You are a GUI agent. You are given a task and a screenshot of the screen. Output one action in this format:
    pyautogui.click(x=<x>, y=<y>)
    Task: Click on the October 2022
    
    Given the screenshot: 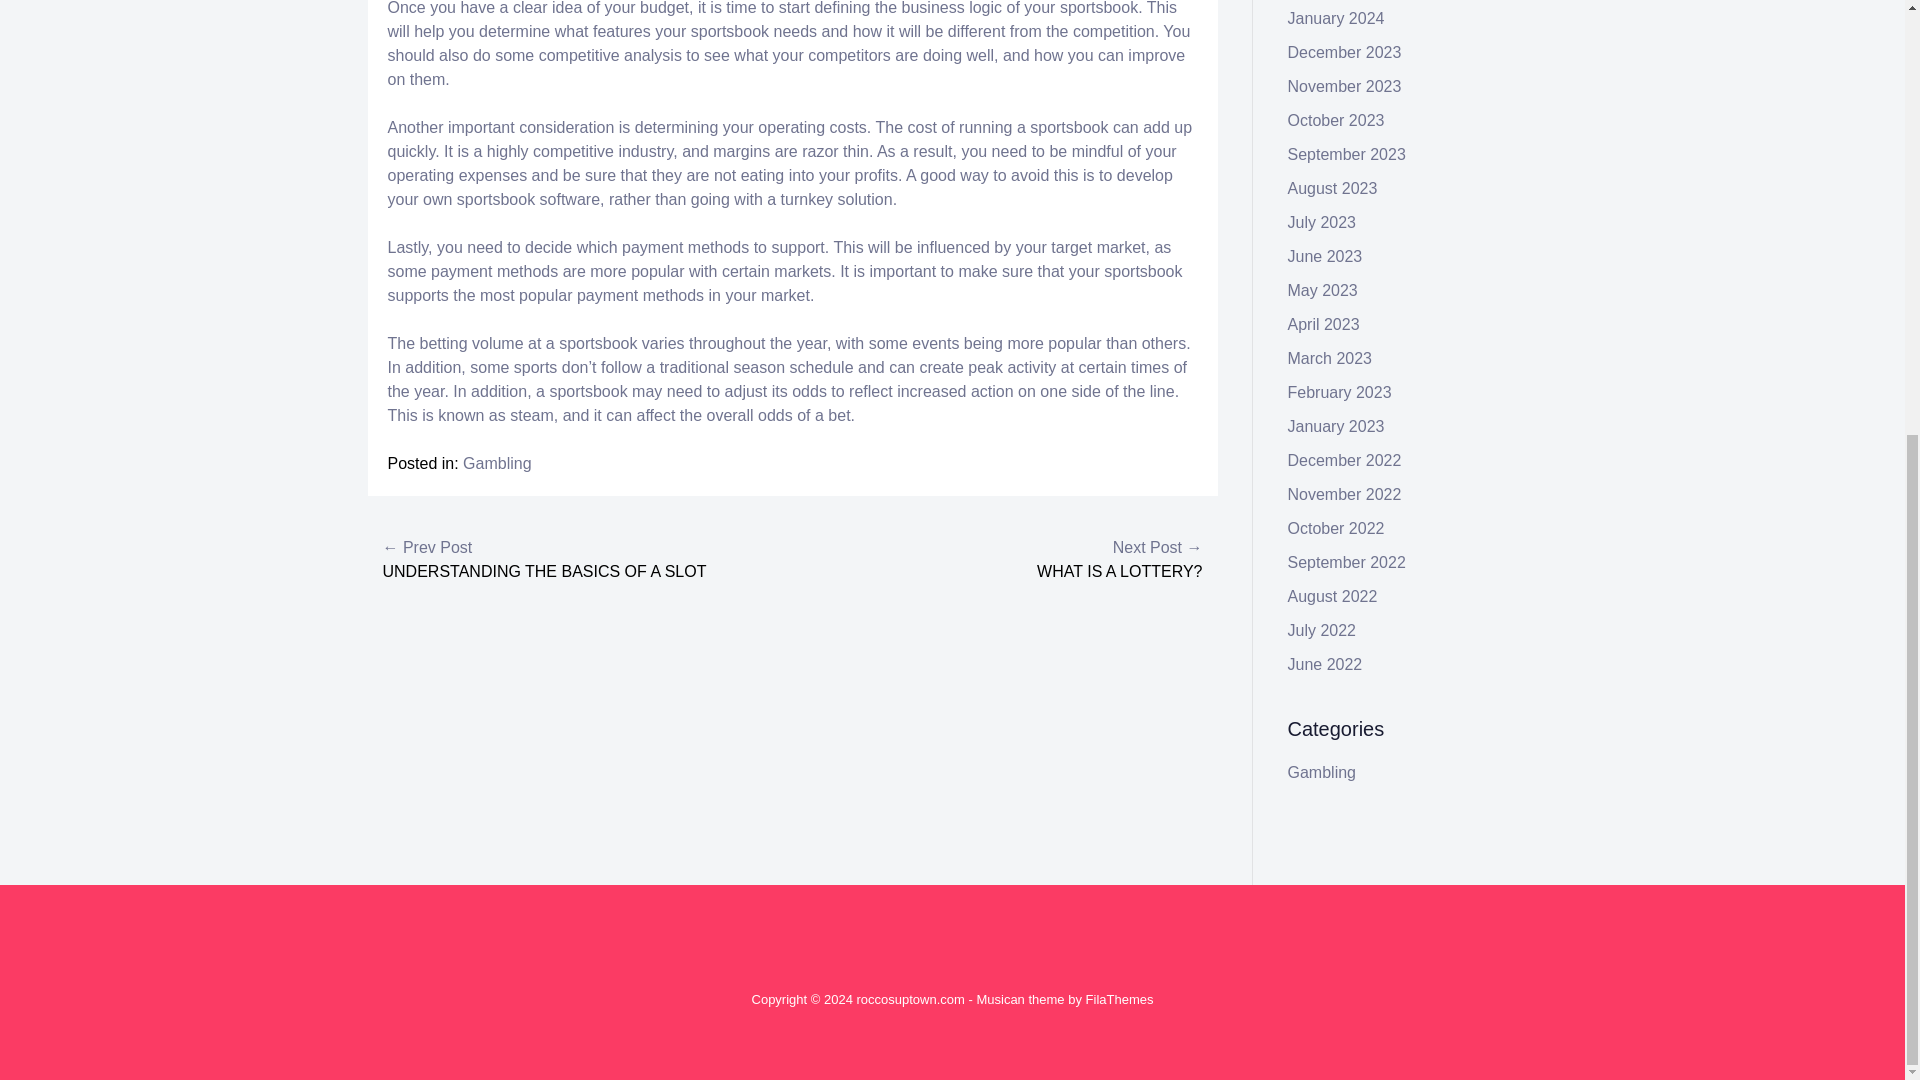 What is the action you would take?
    pyautogui.click(x=1336, y=528)
    